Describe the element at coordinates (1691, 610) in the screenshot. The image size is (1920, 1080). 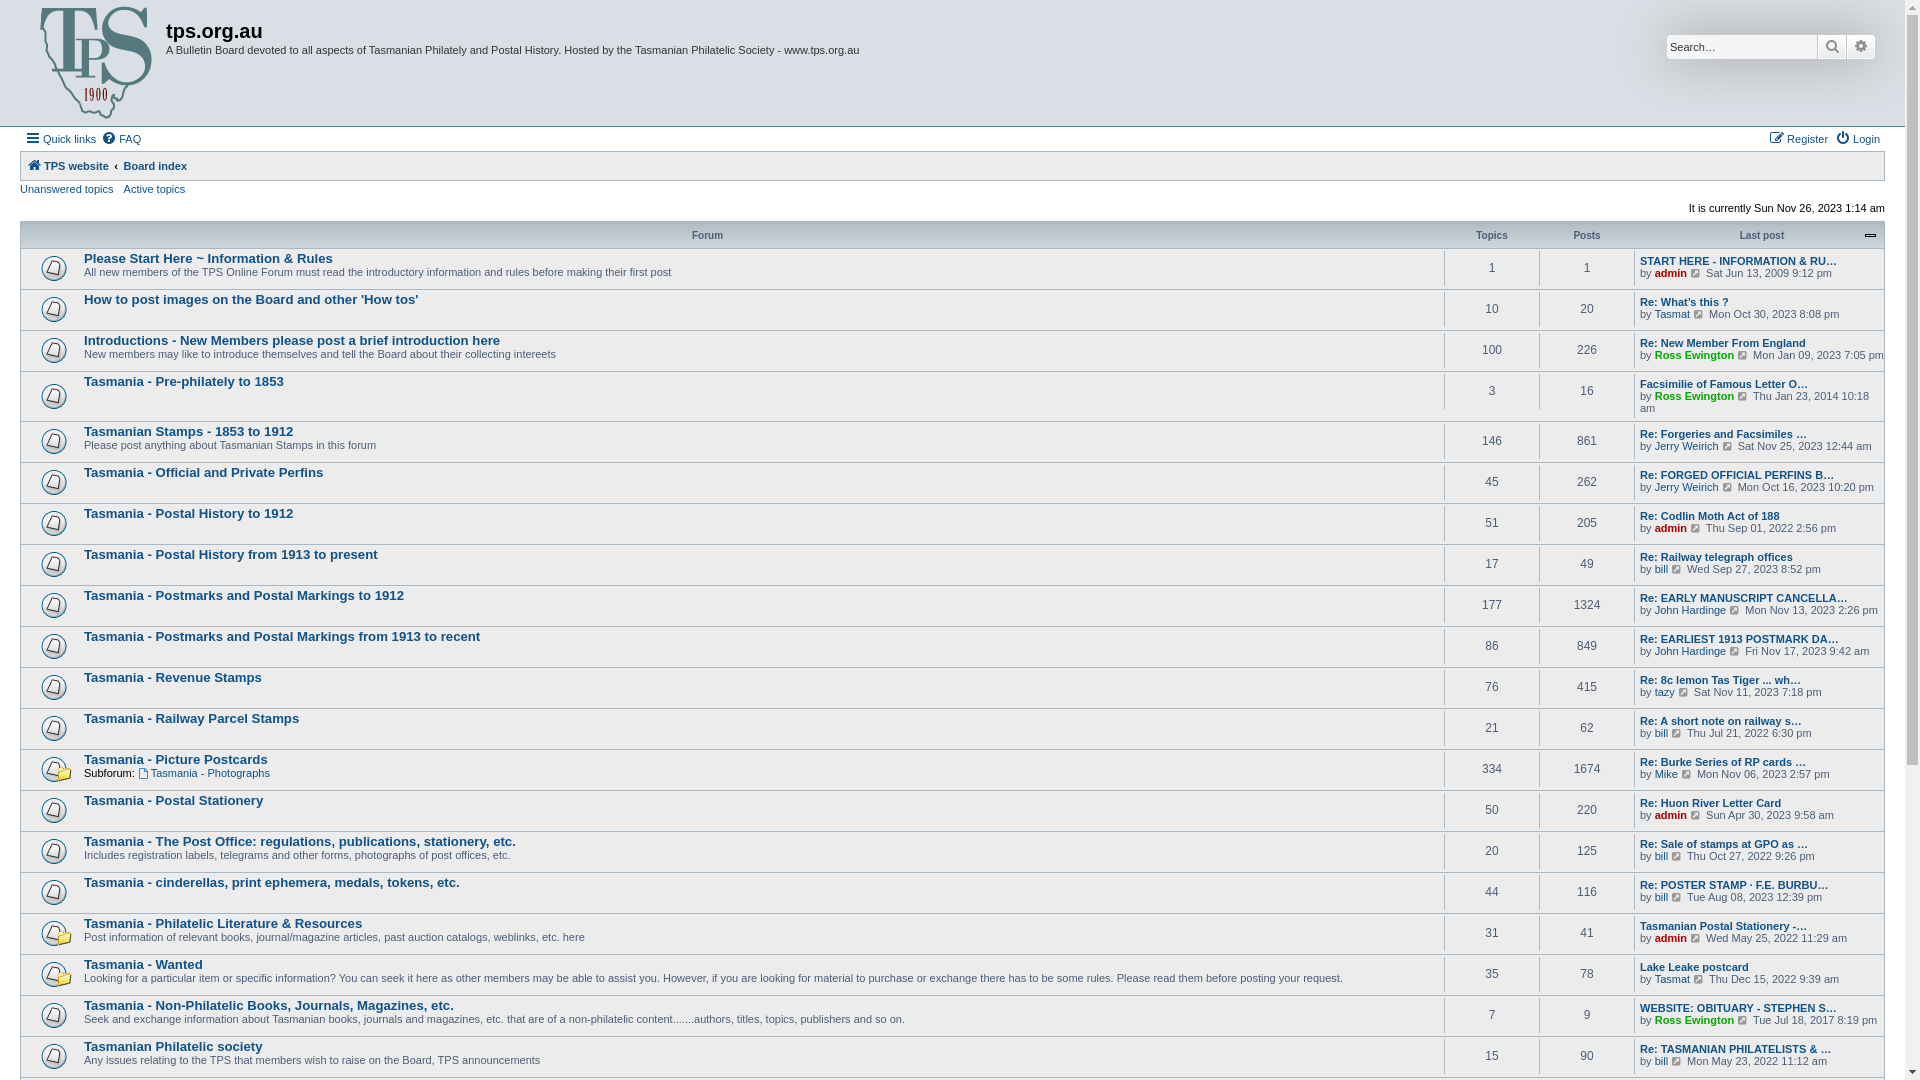
I see `John Hardinge` at that location.